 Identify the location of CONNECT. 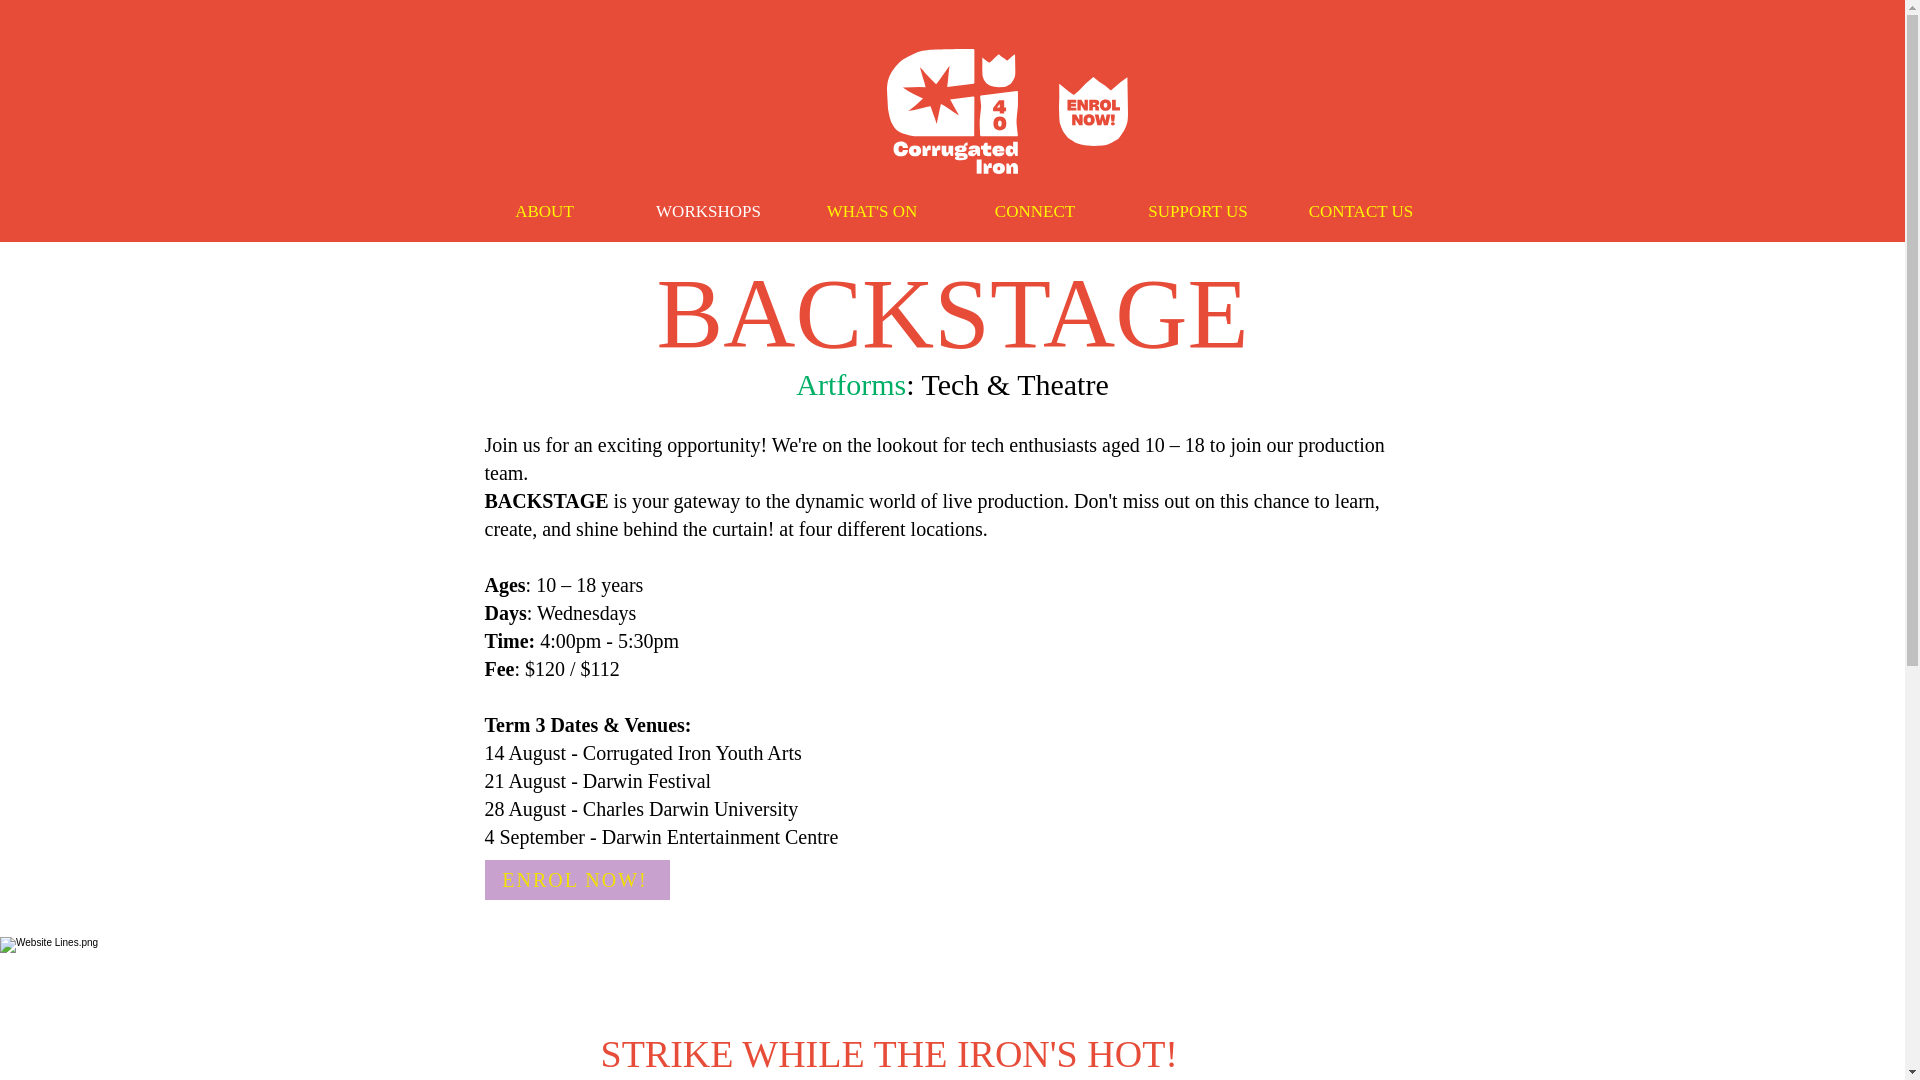
(1036, 211).